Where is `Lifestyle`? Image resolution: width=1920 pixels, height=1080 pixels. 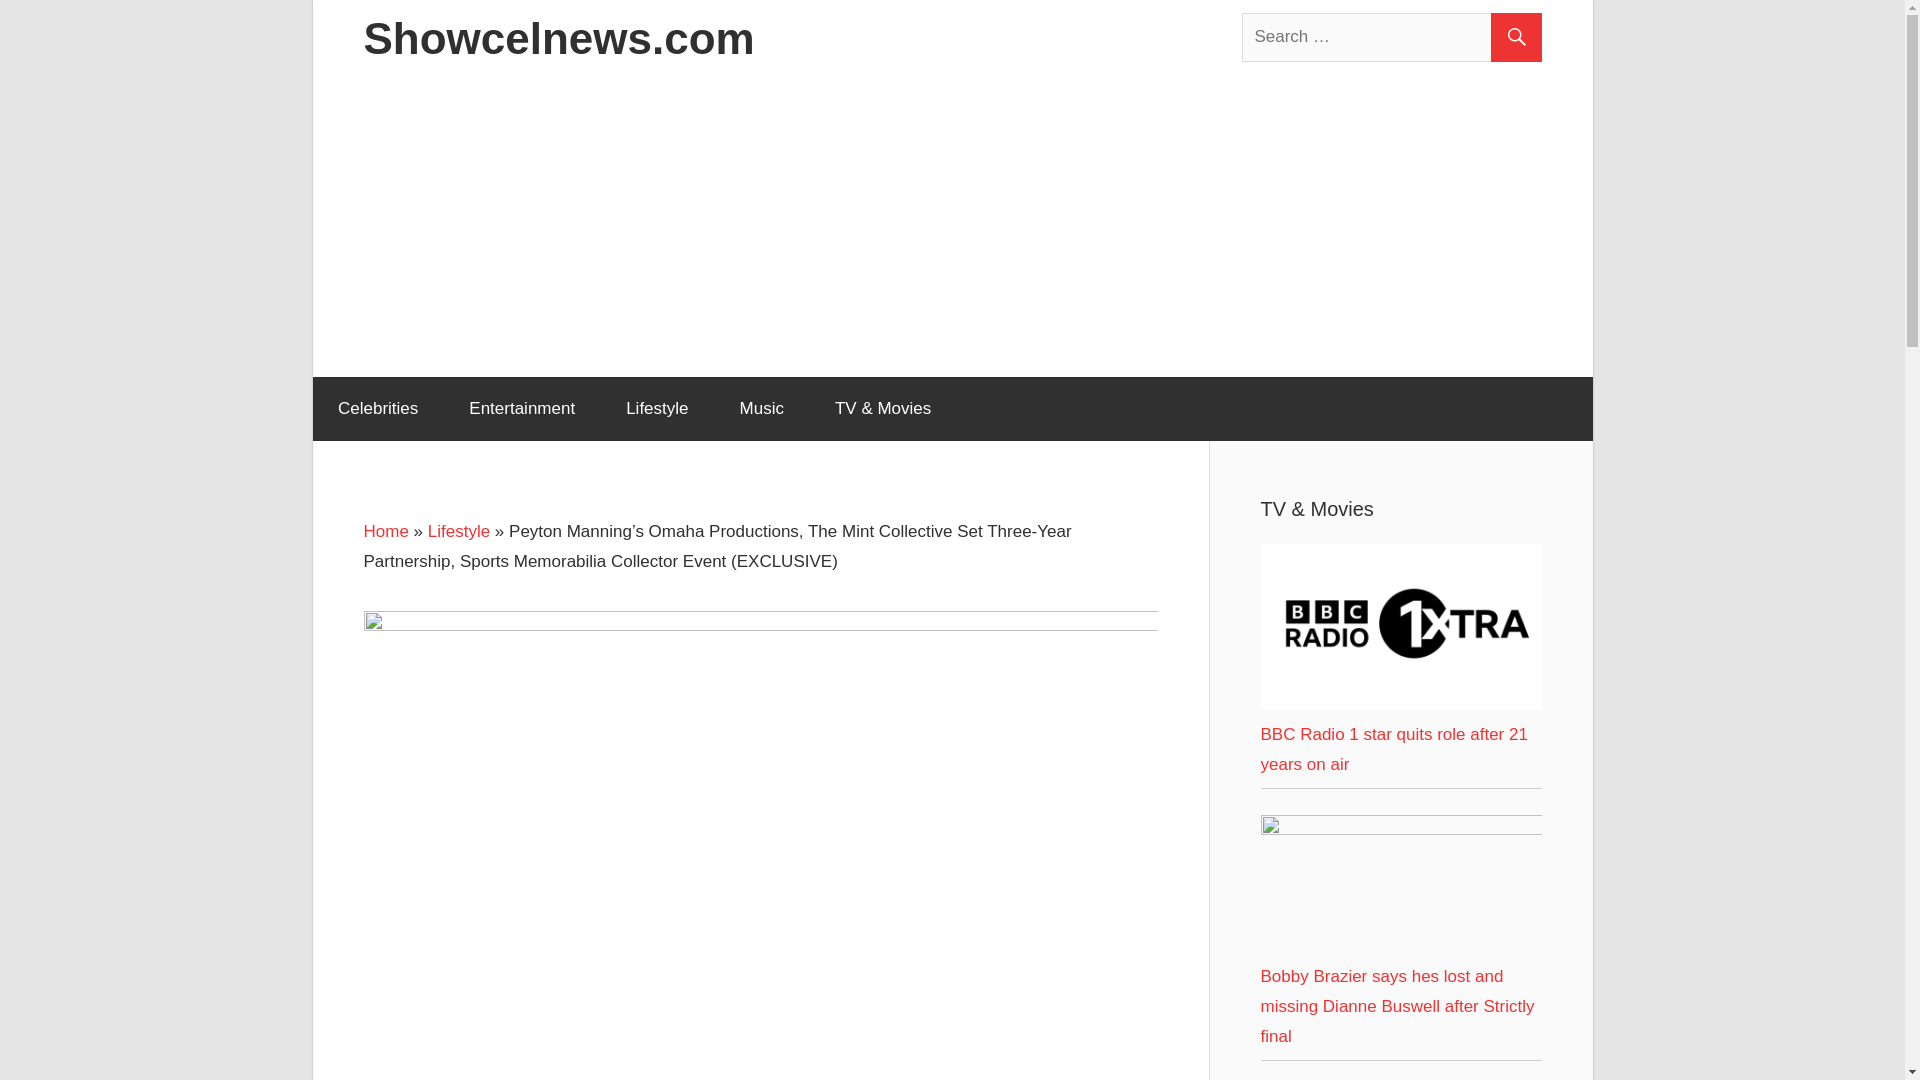
Lifestyle is located at coordinates (657, 408).